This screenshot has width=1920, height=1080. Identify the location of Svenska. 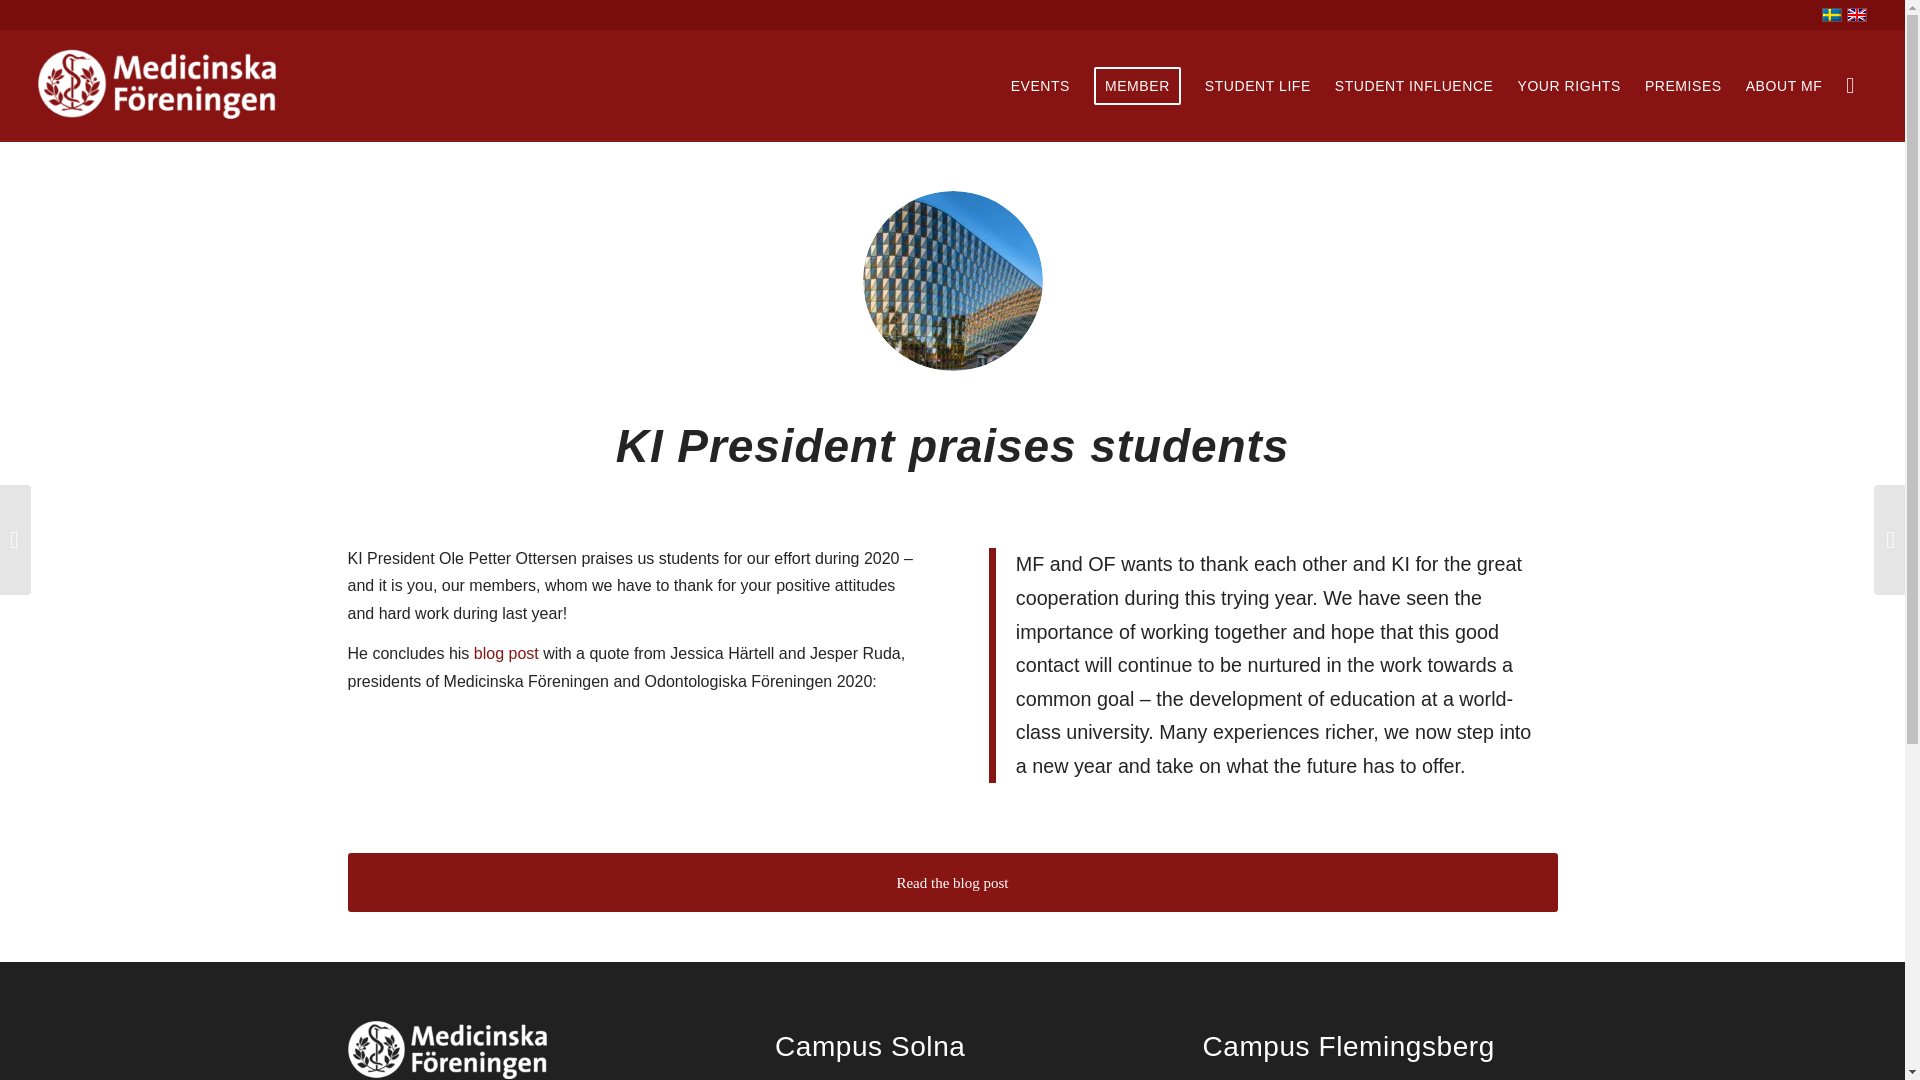
(1832, 14).